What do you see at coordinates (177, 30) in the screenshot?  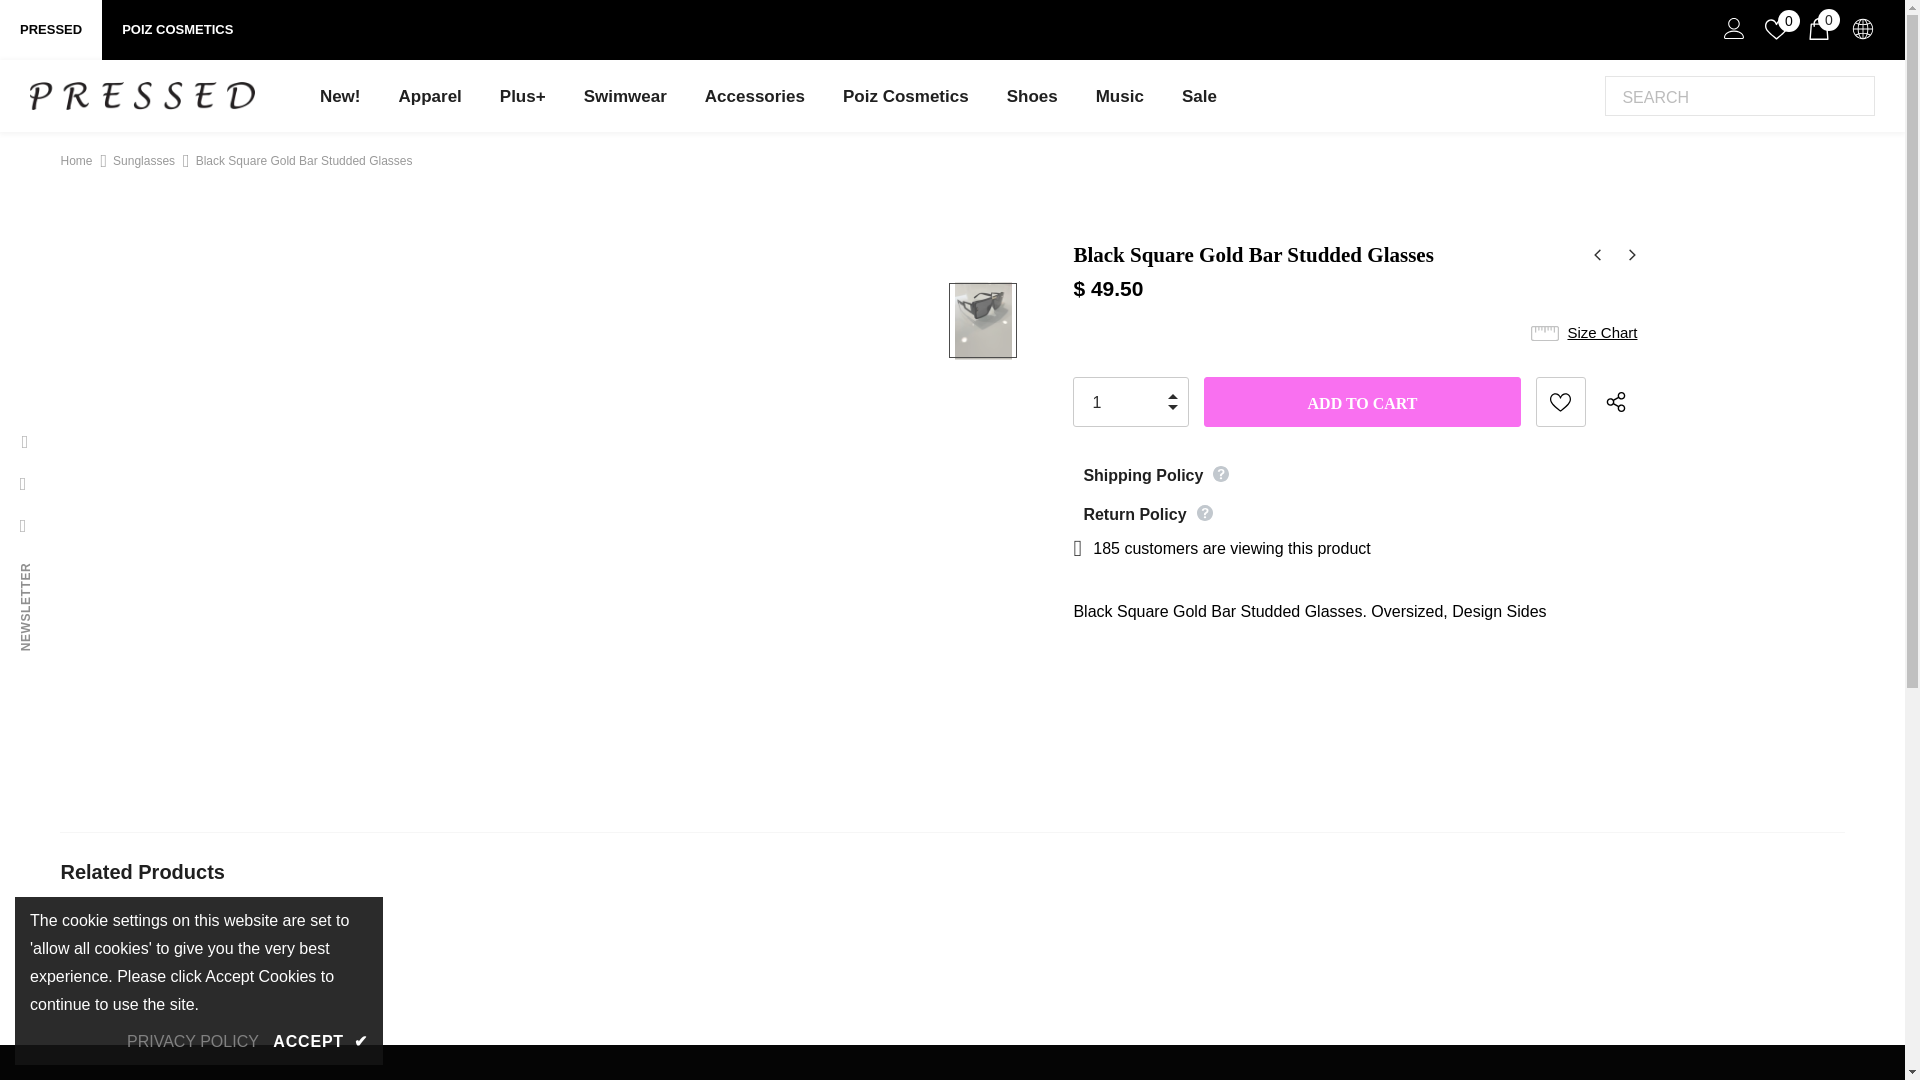 I see `POIZ COSMETICS` at bounding box center [177, 30].